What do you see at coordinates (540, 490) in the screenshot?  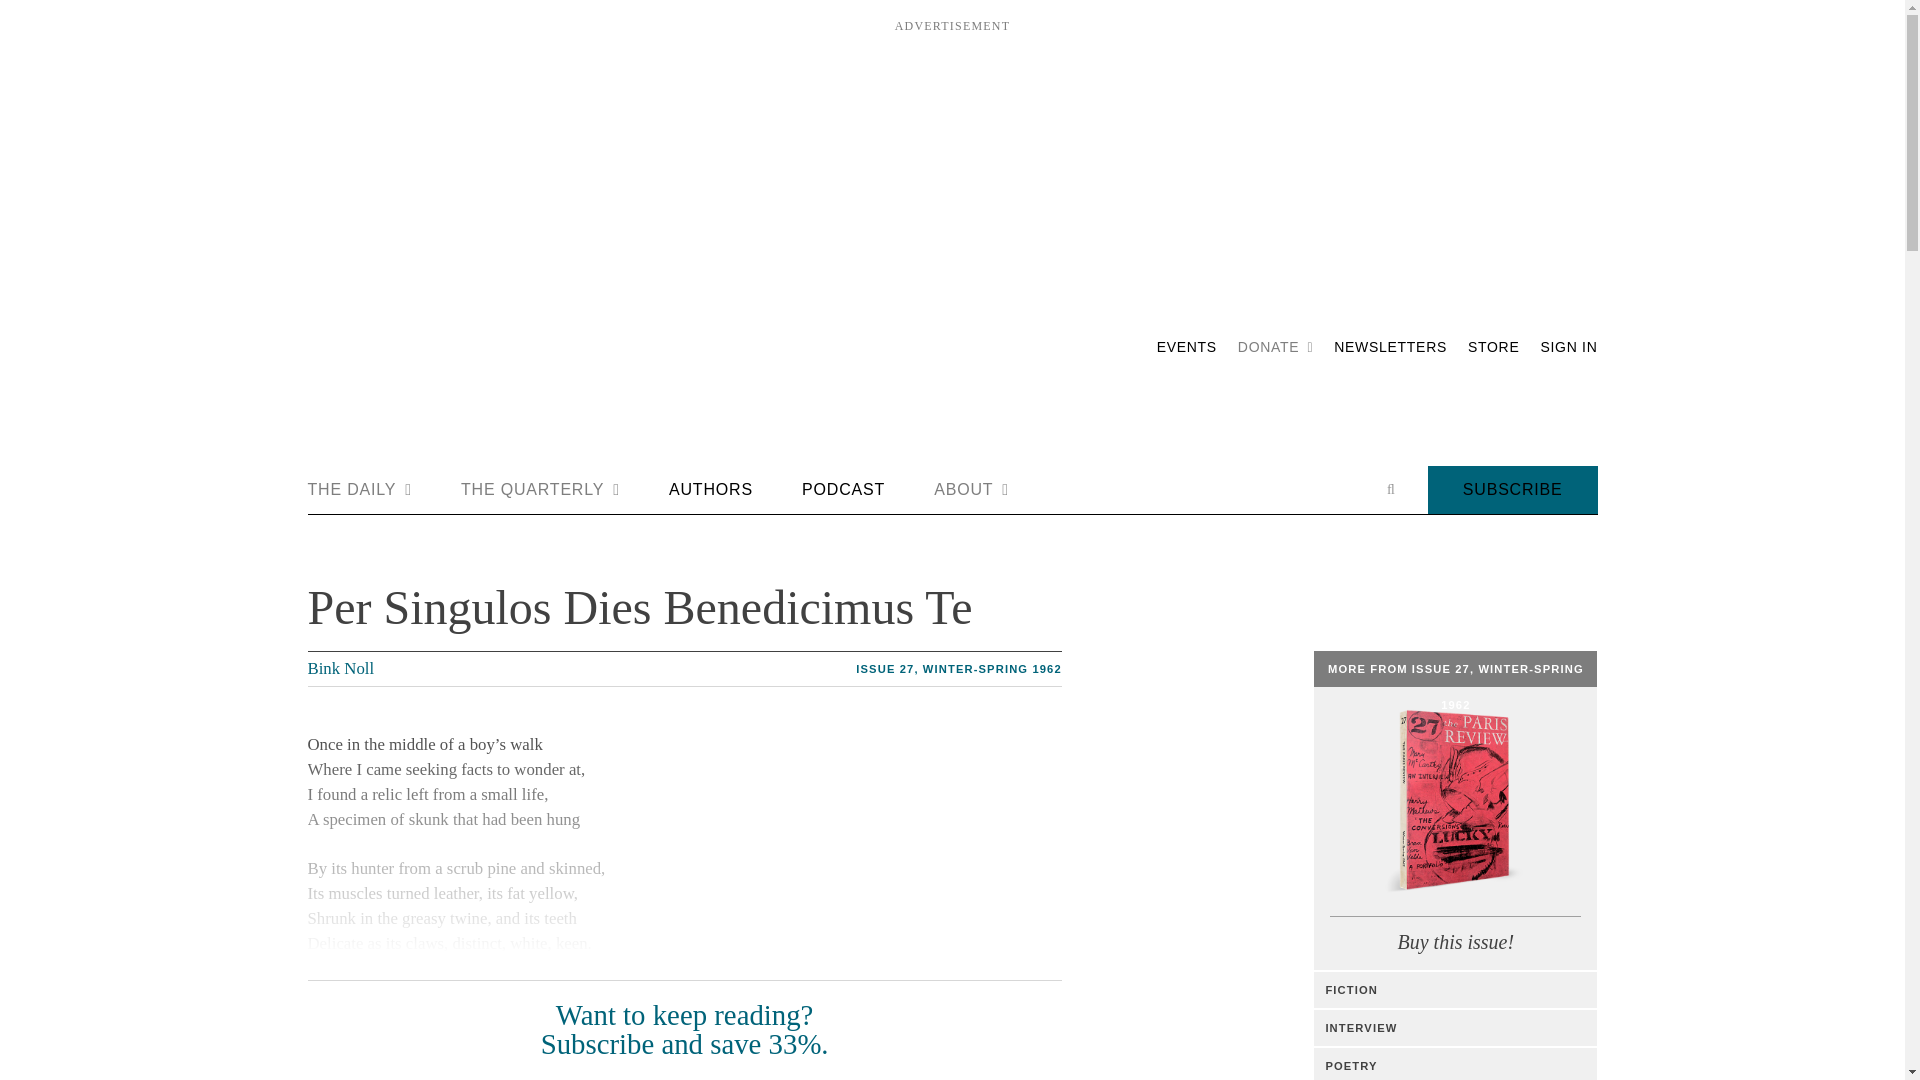 I see `THE QUARTERLY` at bounding box center [540, 490].